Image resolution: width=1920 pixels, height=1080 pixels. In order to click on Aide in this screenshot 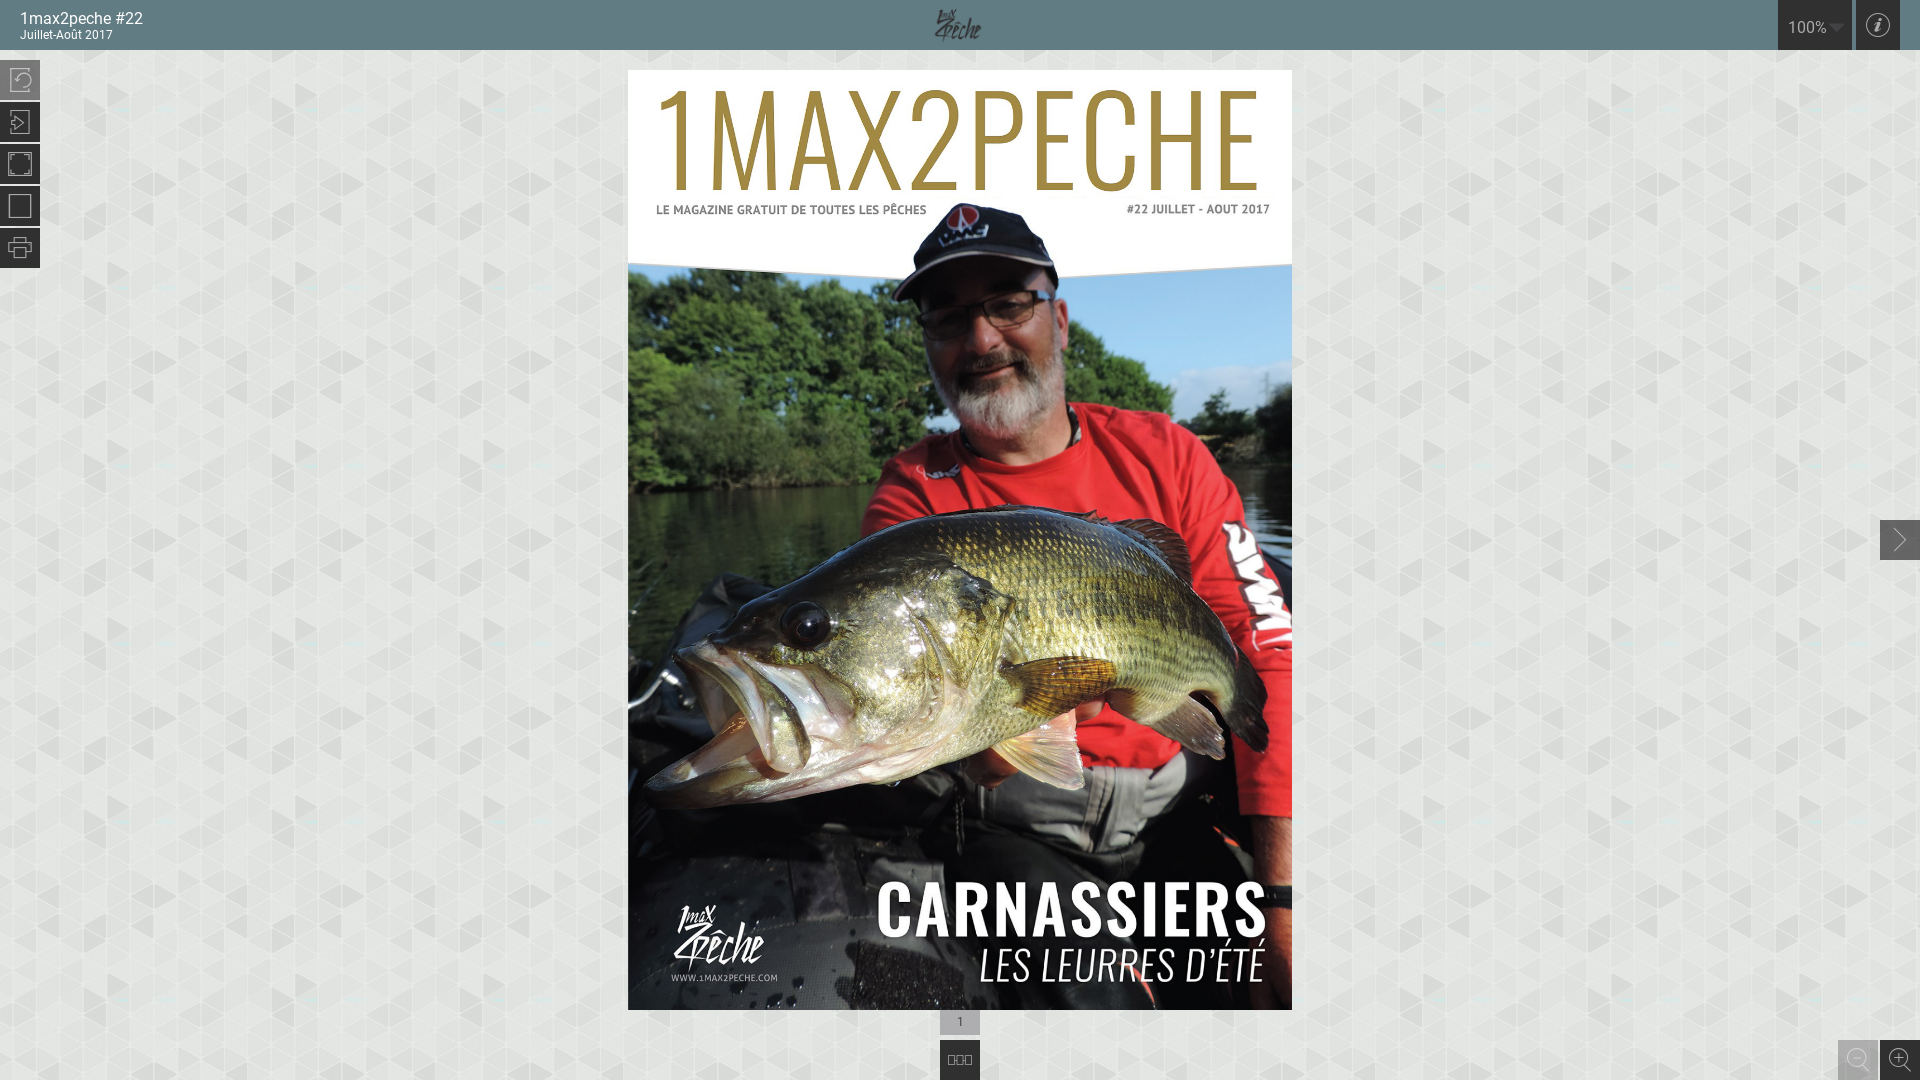, I will do `click(1878, 25)`.